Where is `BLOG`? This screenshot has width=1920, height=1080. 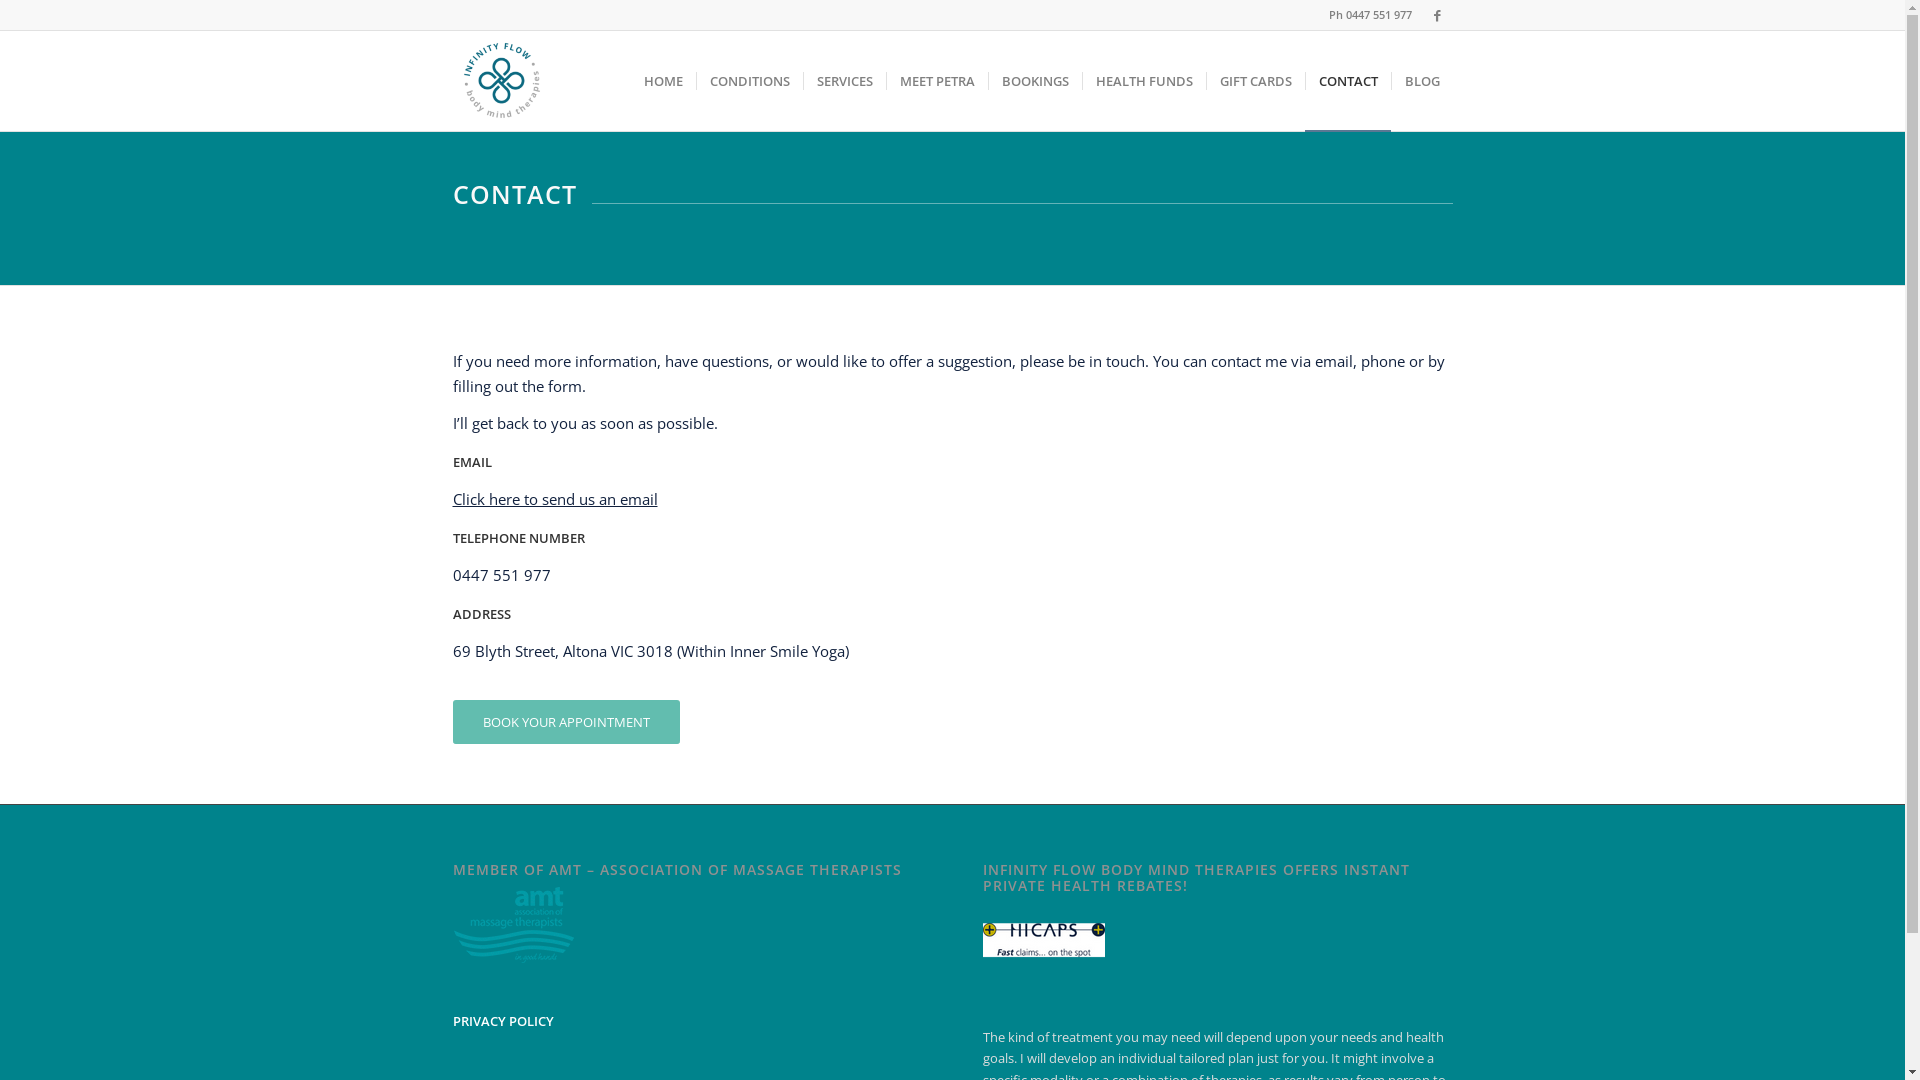
BLOG is located at coordinates (1421, 81).